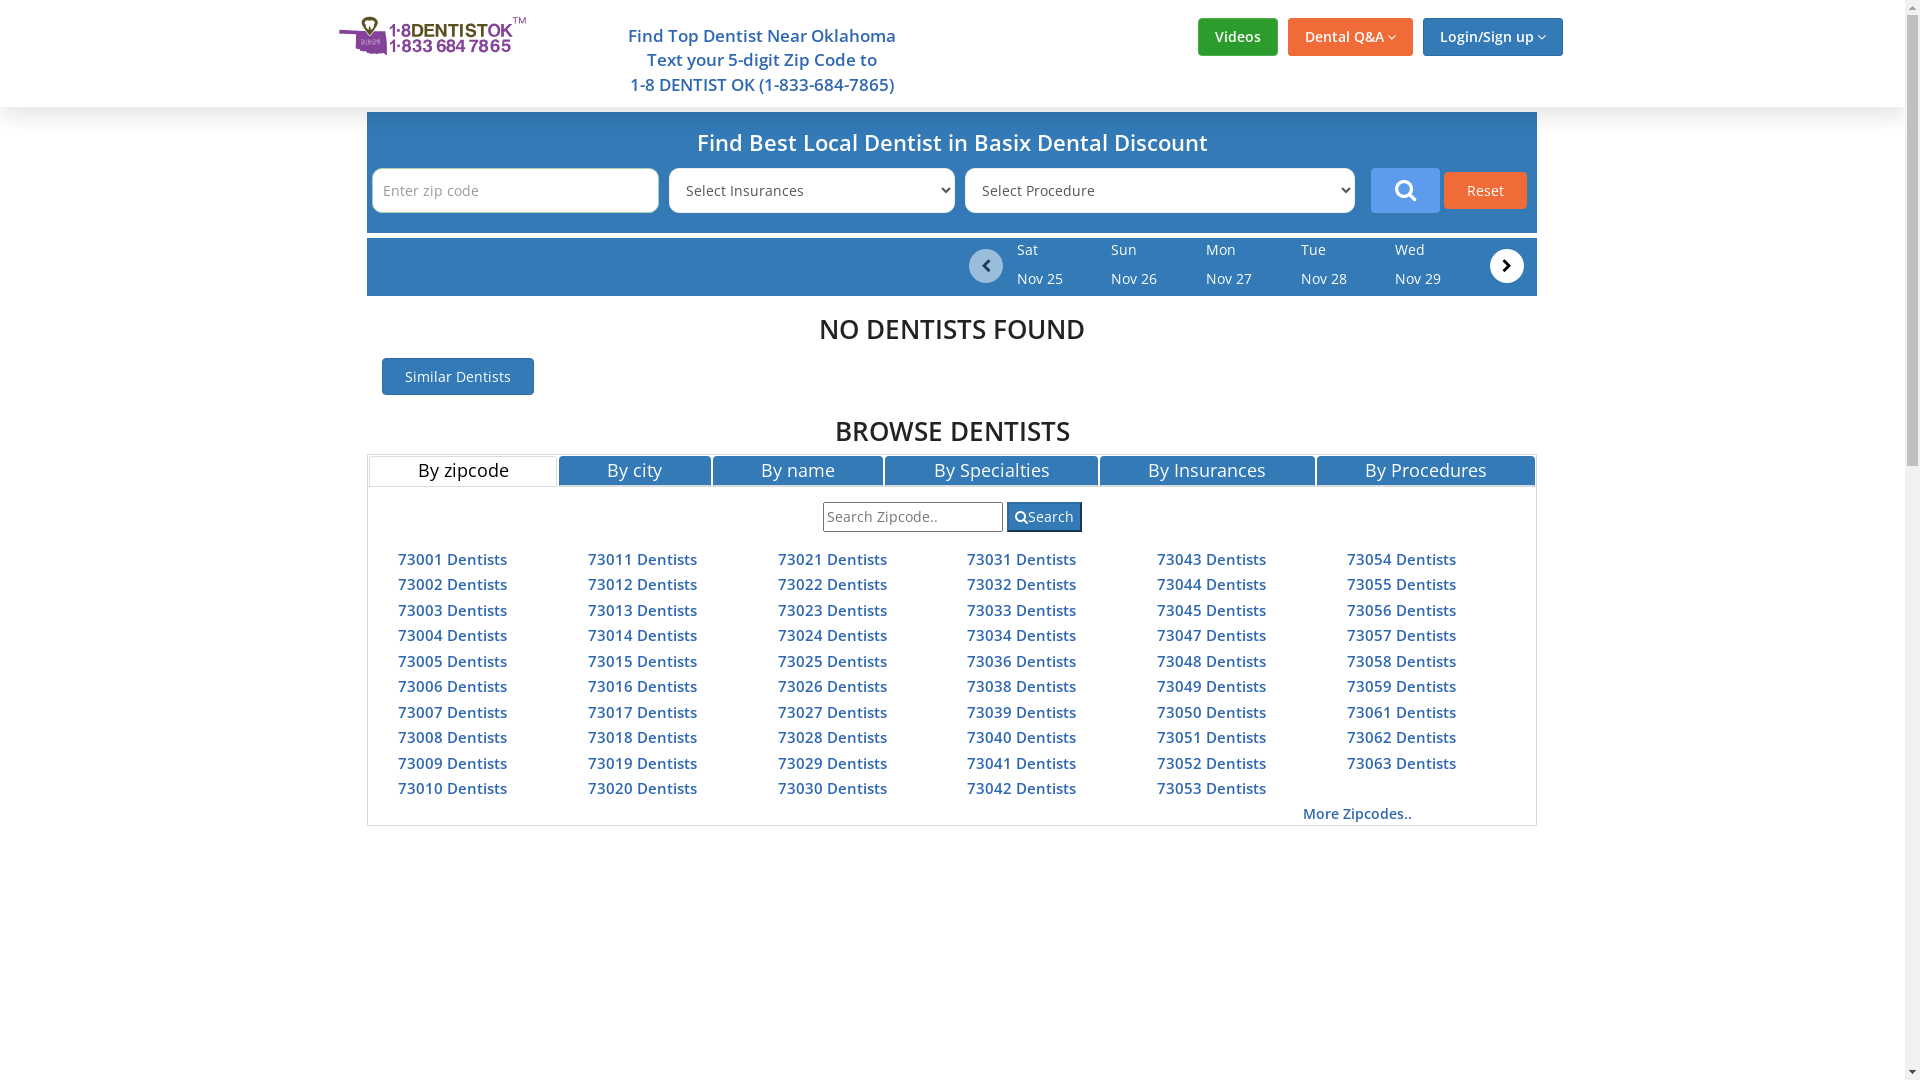 Image resolution: width=1920 pixels, height=1080 pixels. What do you see at coordinates (1358, 814) in the screenshot?
I see `More Zipcodes..` at bounding box center [1358, 814].